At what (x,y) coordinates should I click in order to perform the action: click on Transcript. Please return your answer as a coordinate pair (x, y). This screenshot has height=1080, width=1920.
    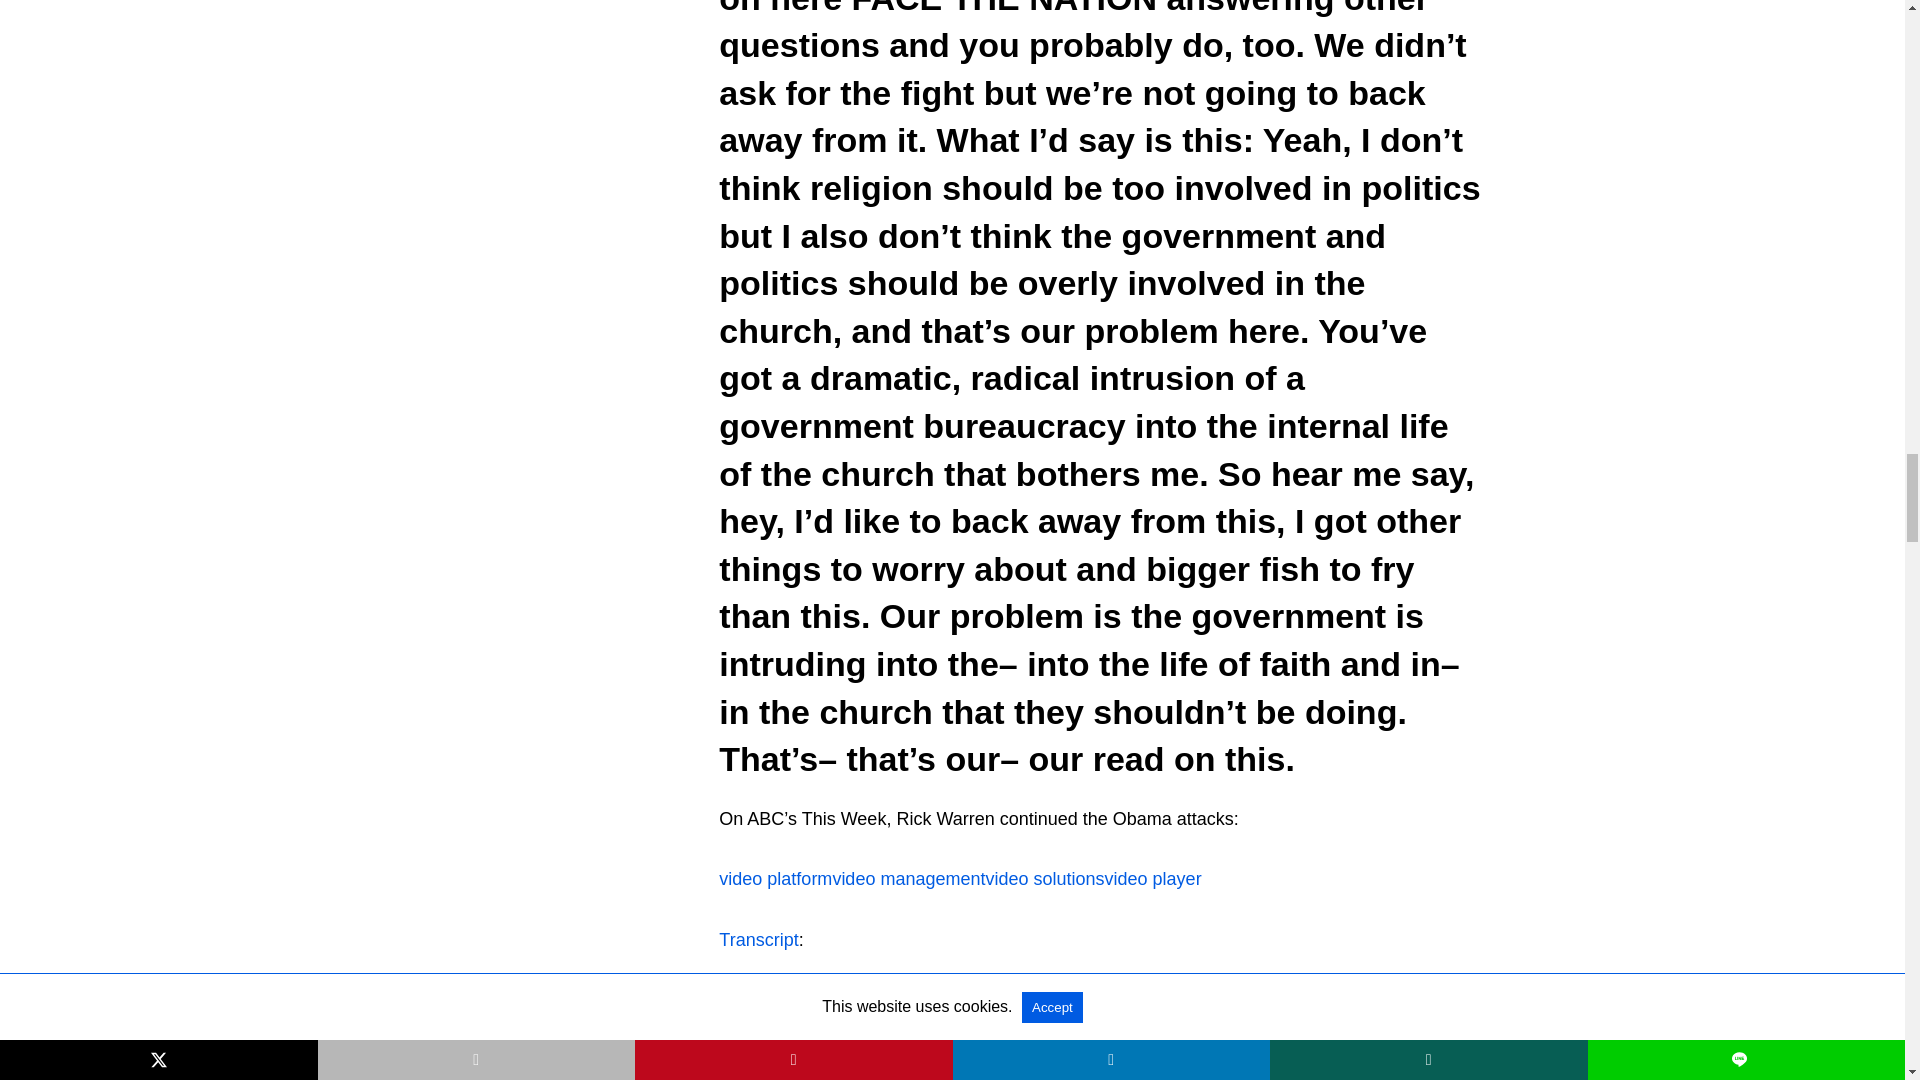
    Looking at the image, I should click on (758, 940).